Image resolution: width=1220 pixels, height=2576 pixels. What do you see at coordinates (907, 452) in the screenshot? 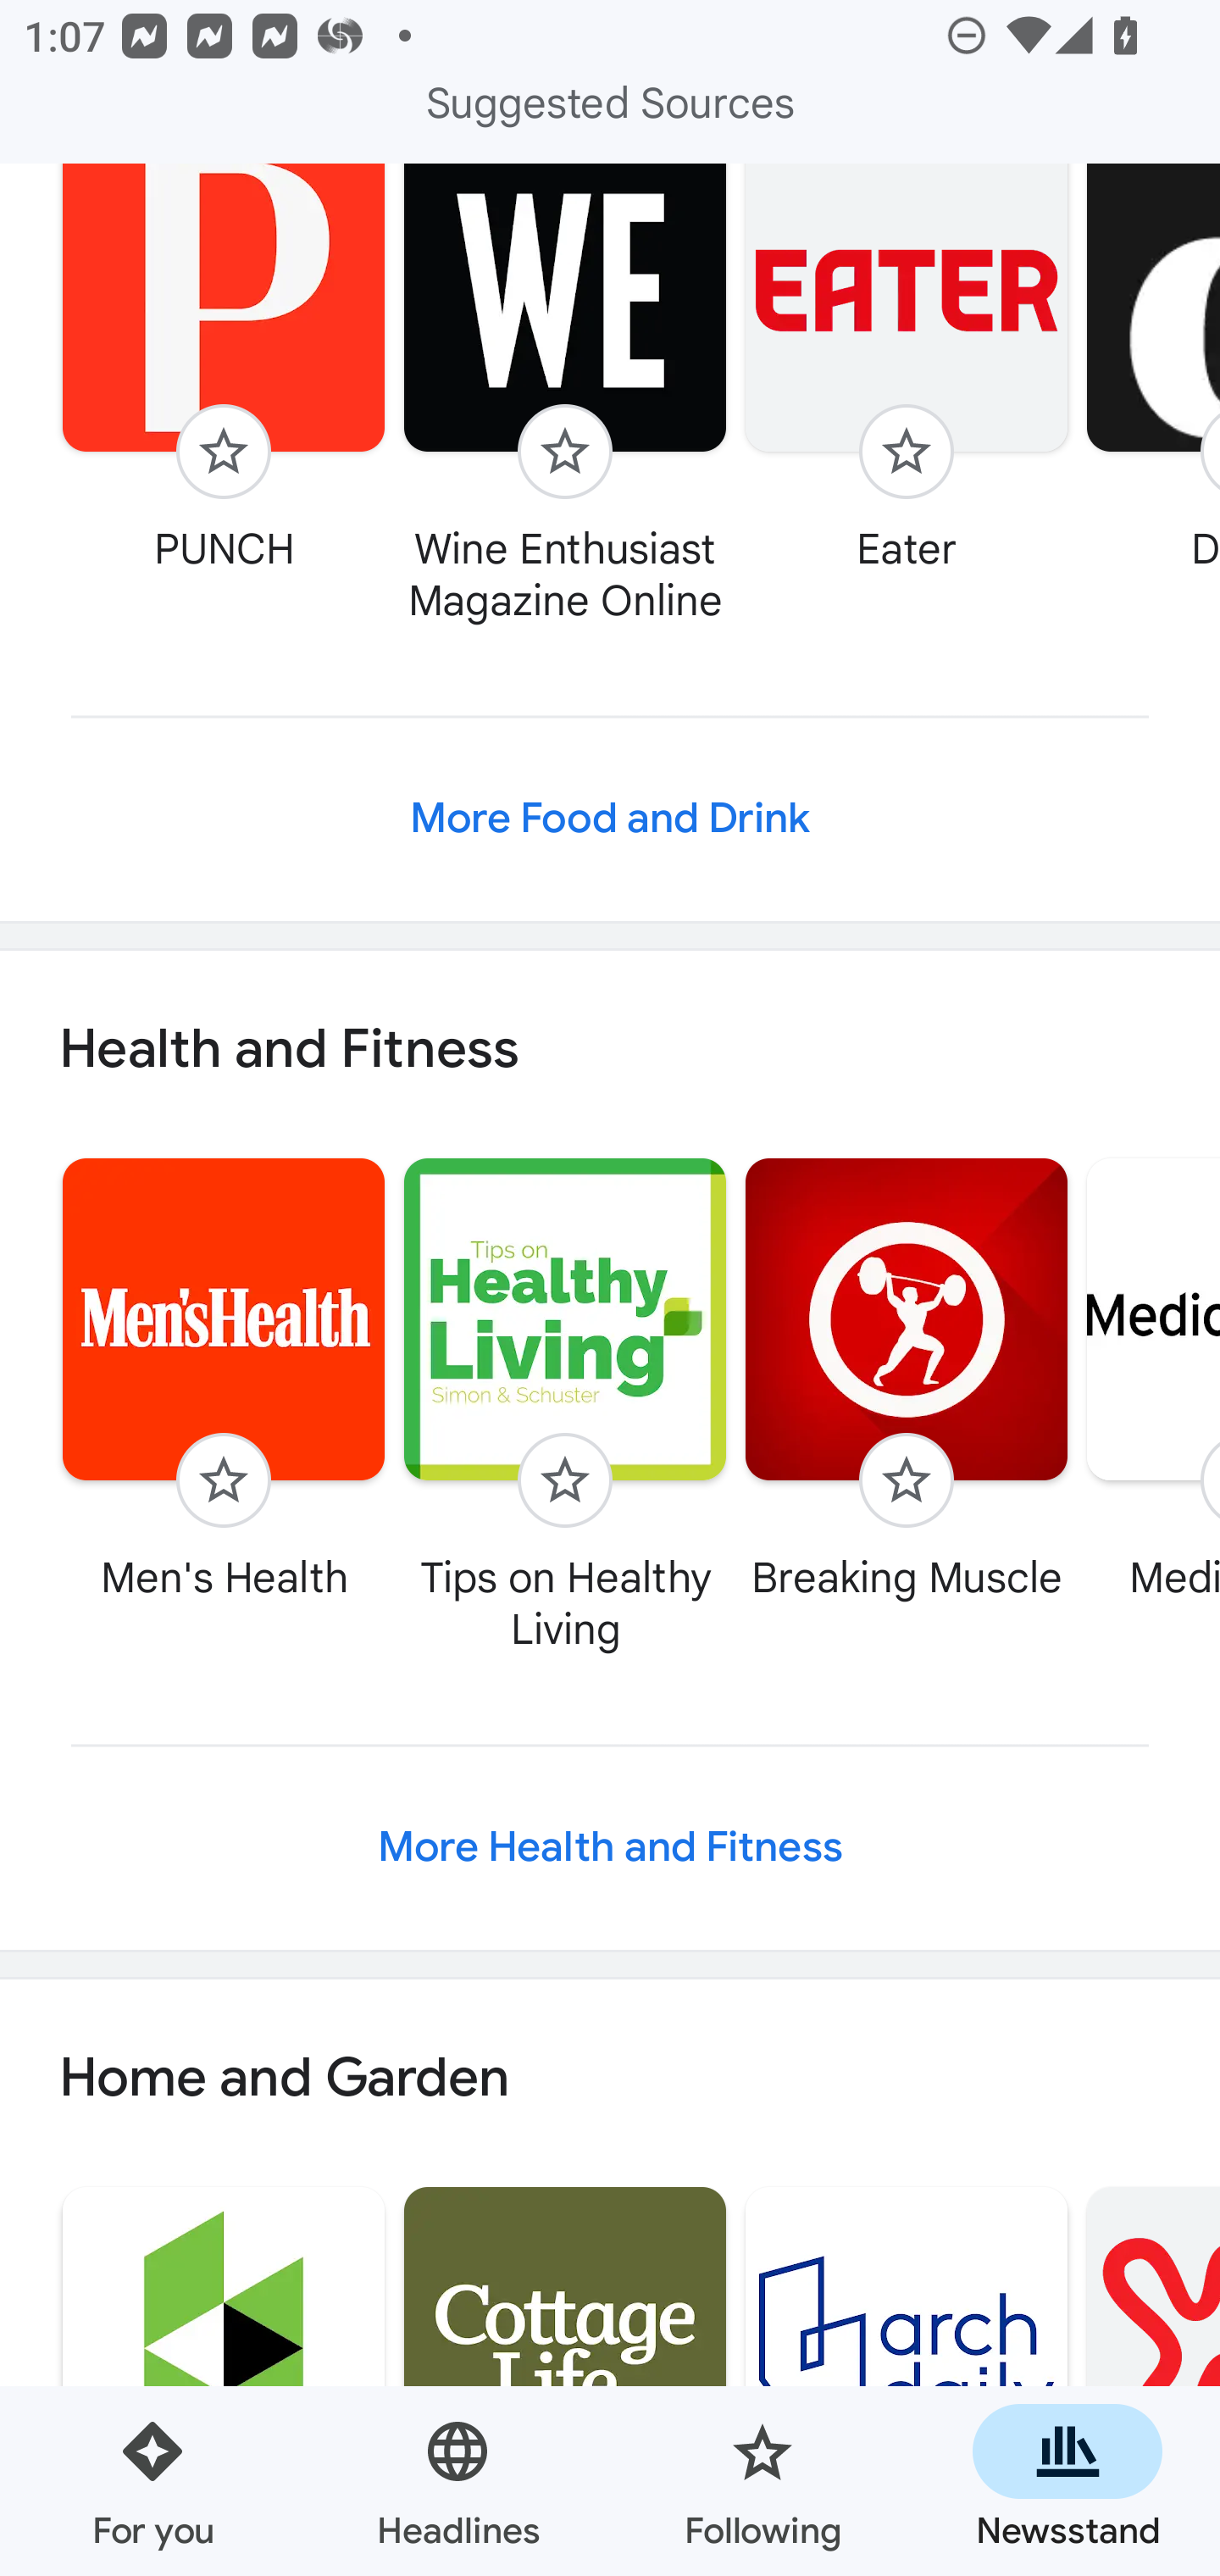
I see `Follow` at bounding box center [907, 452].